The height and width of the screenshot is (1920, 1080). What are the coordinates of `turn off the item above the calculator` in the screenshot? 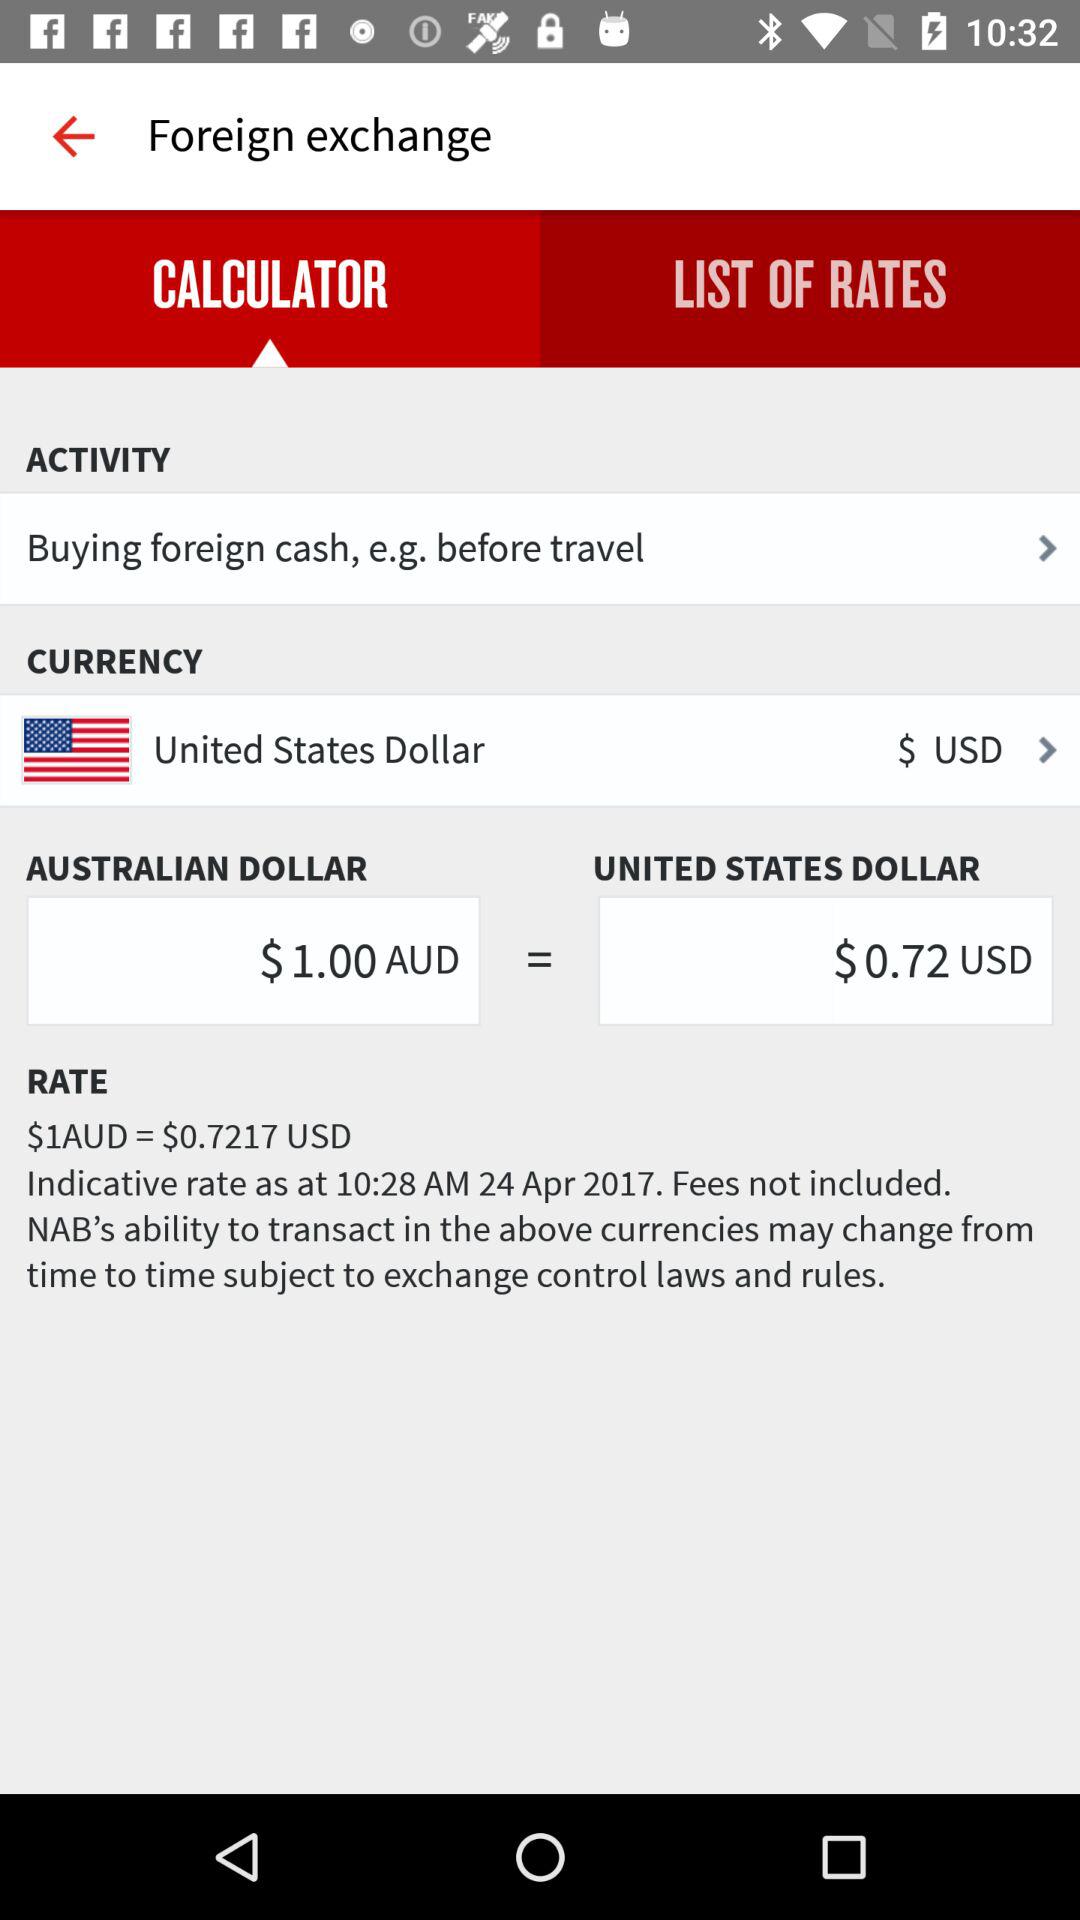 It's located at (73, 136).